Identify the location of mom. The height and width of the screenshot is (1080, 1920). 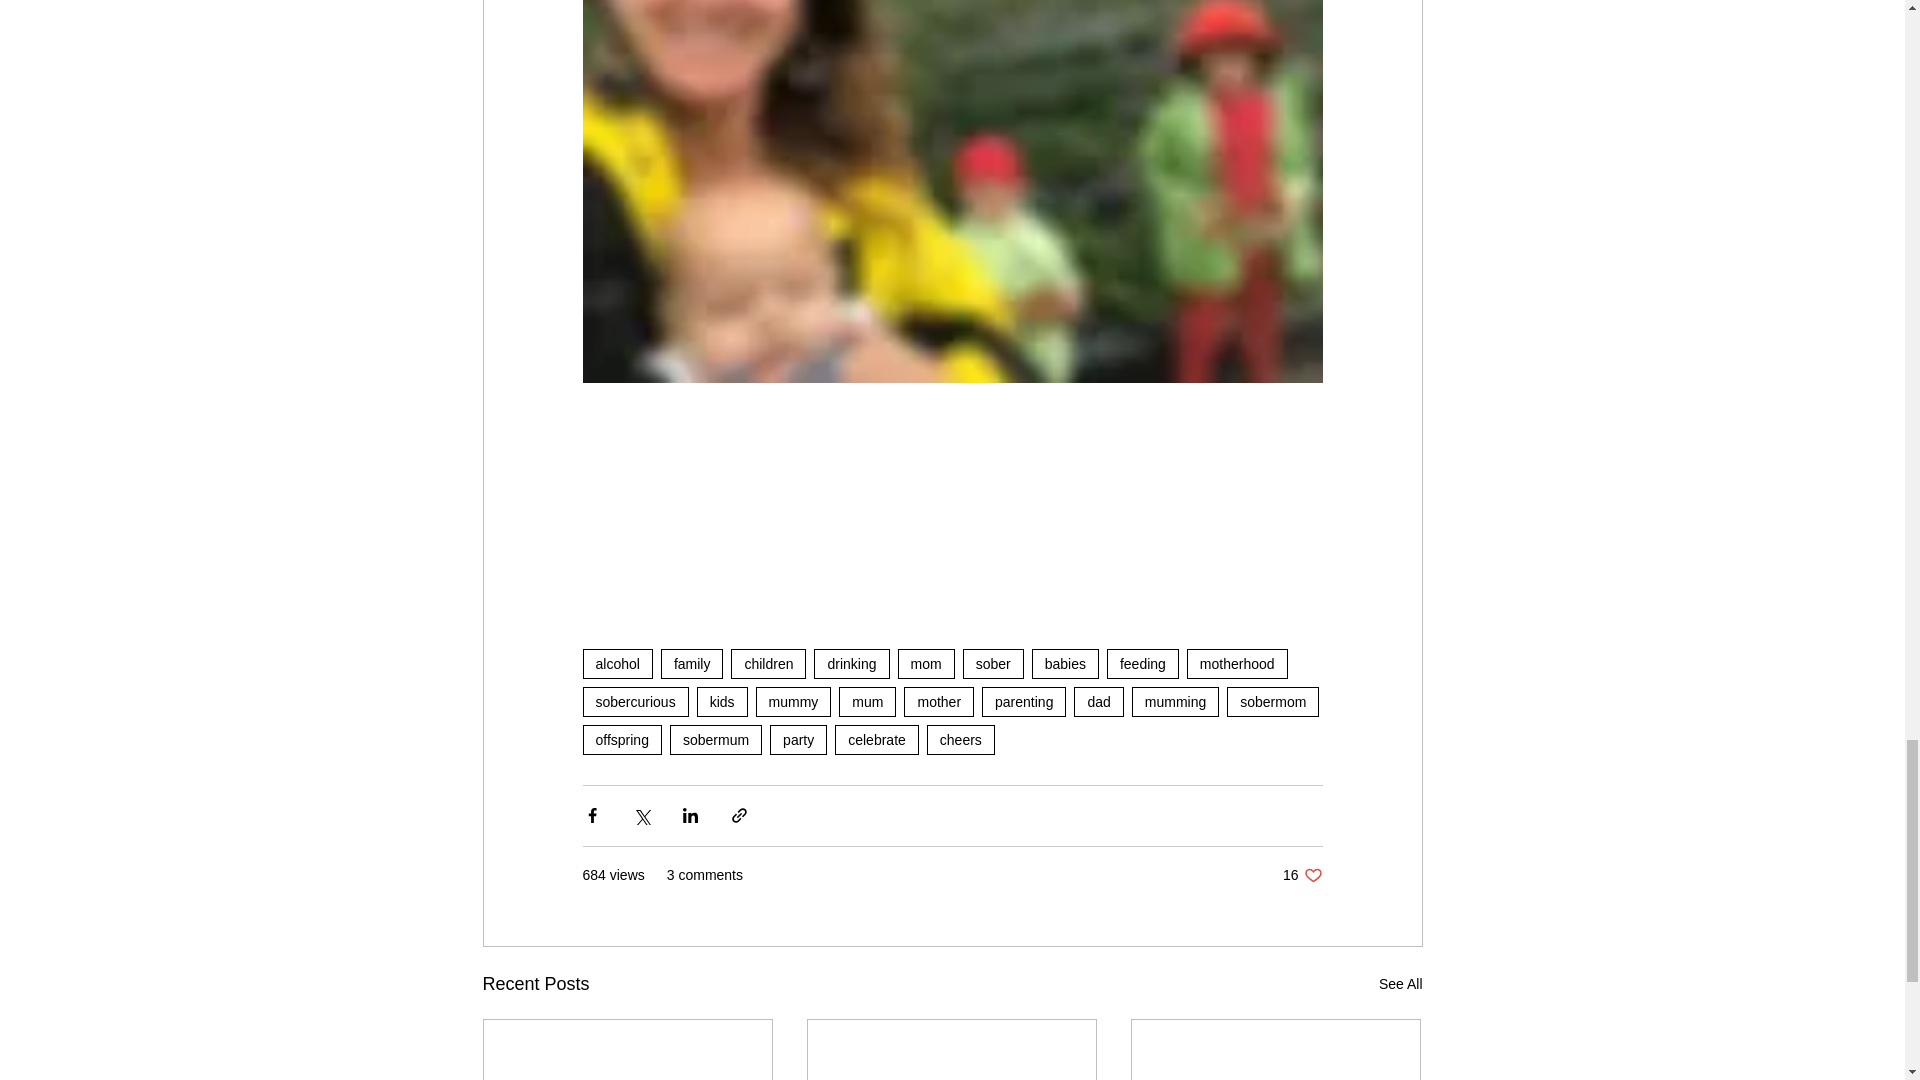
(926, 664).